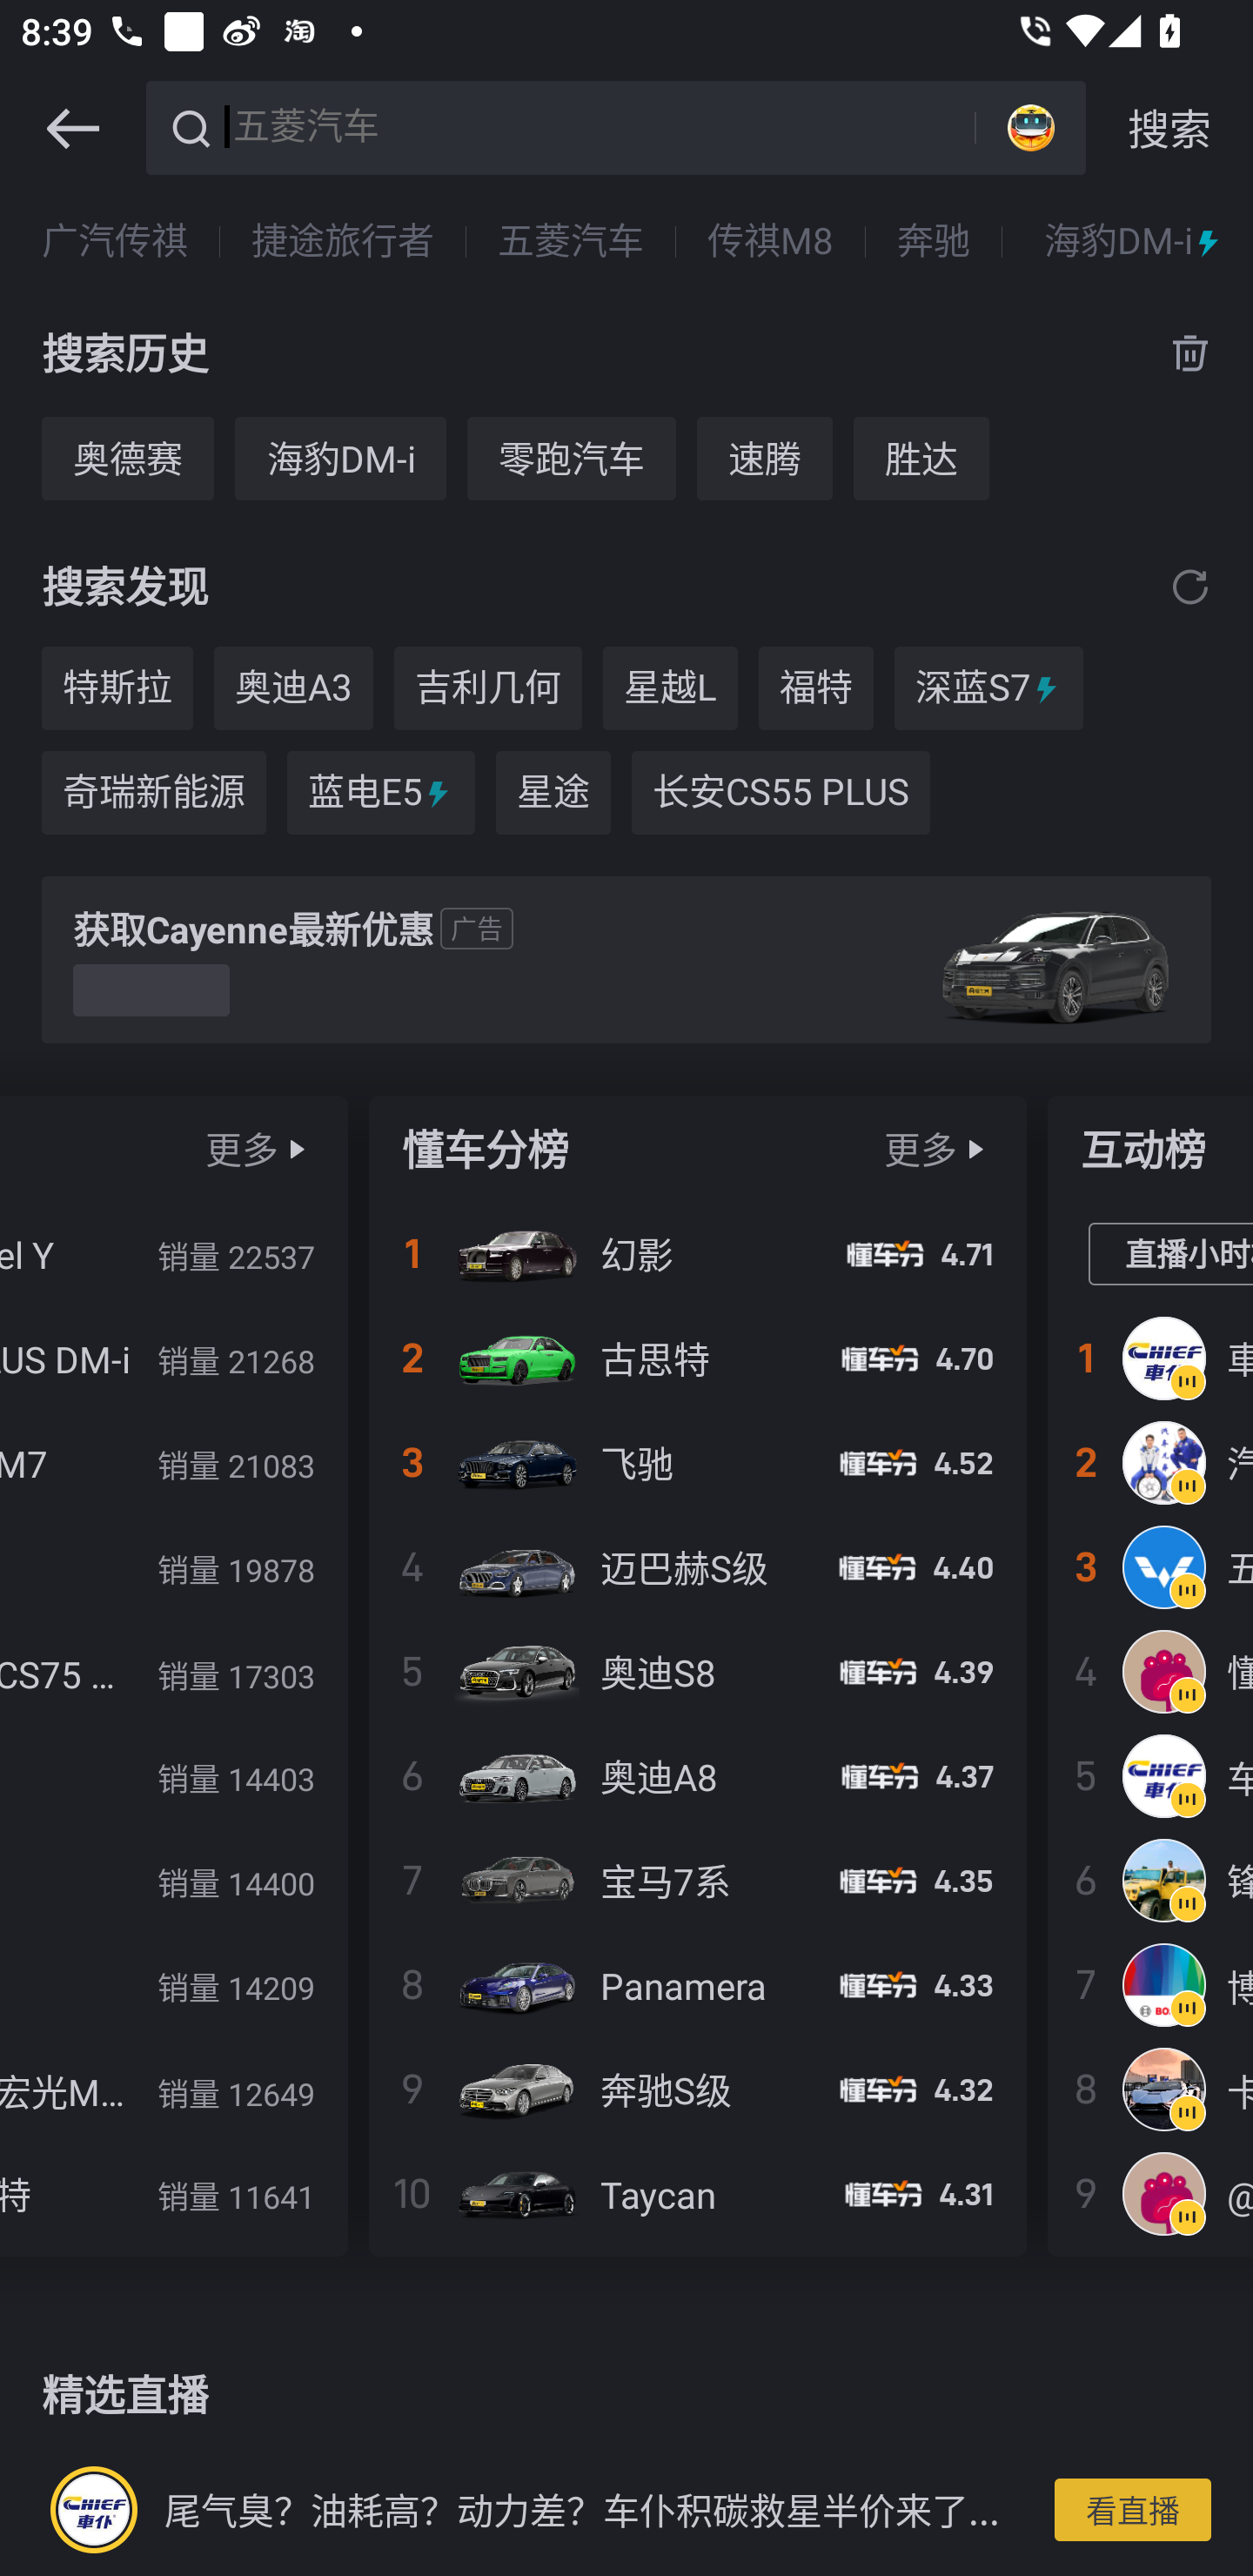  I want to click on 长安CS75 PLUS 销量 17303, so click(172, 1671).